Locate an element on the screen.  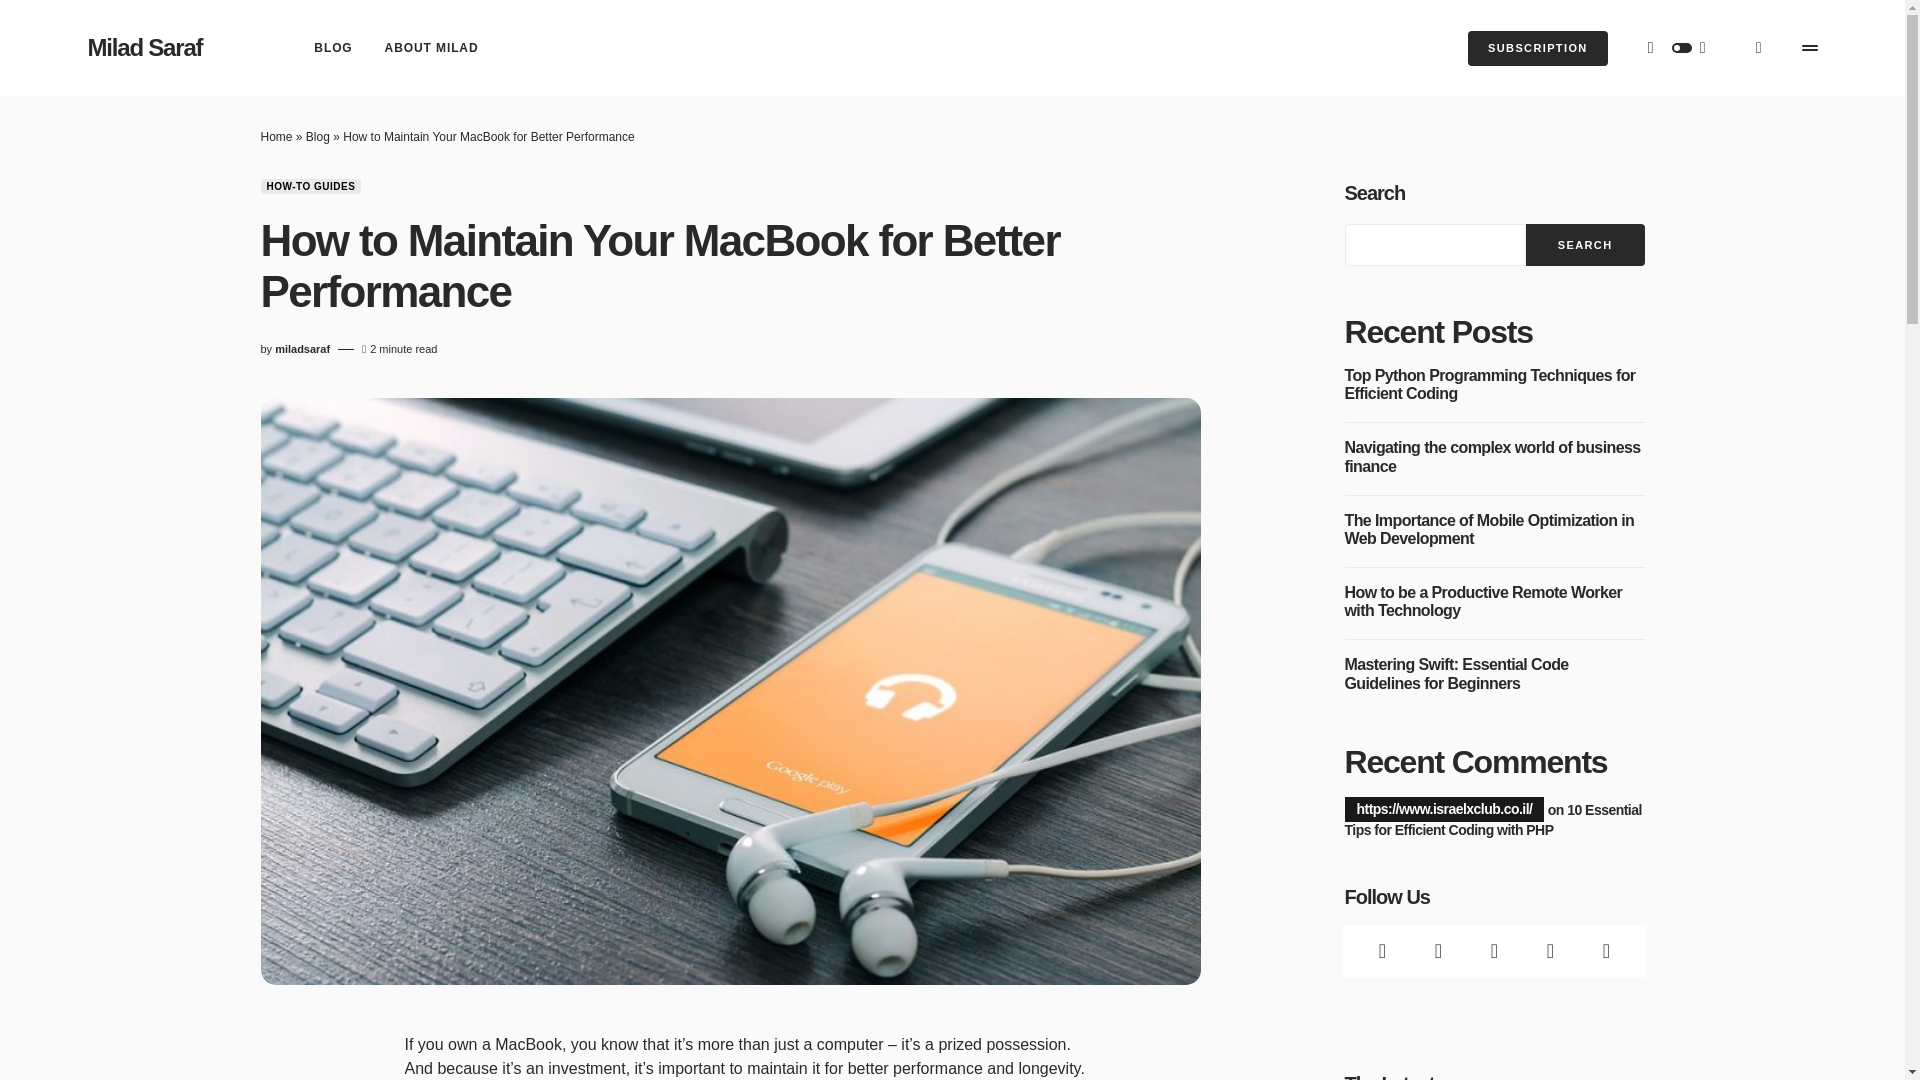
ABOUT MILAD is located at coordinates (432, 48).